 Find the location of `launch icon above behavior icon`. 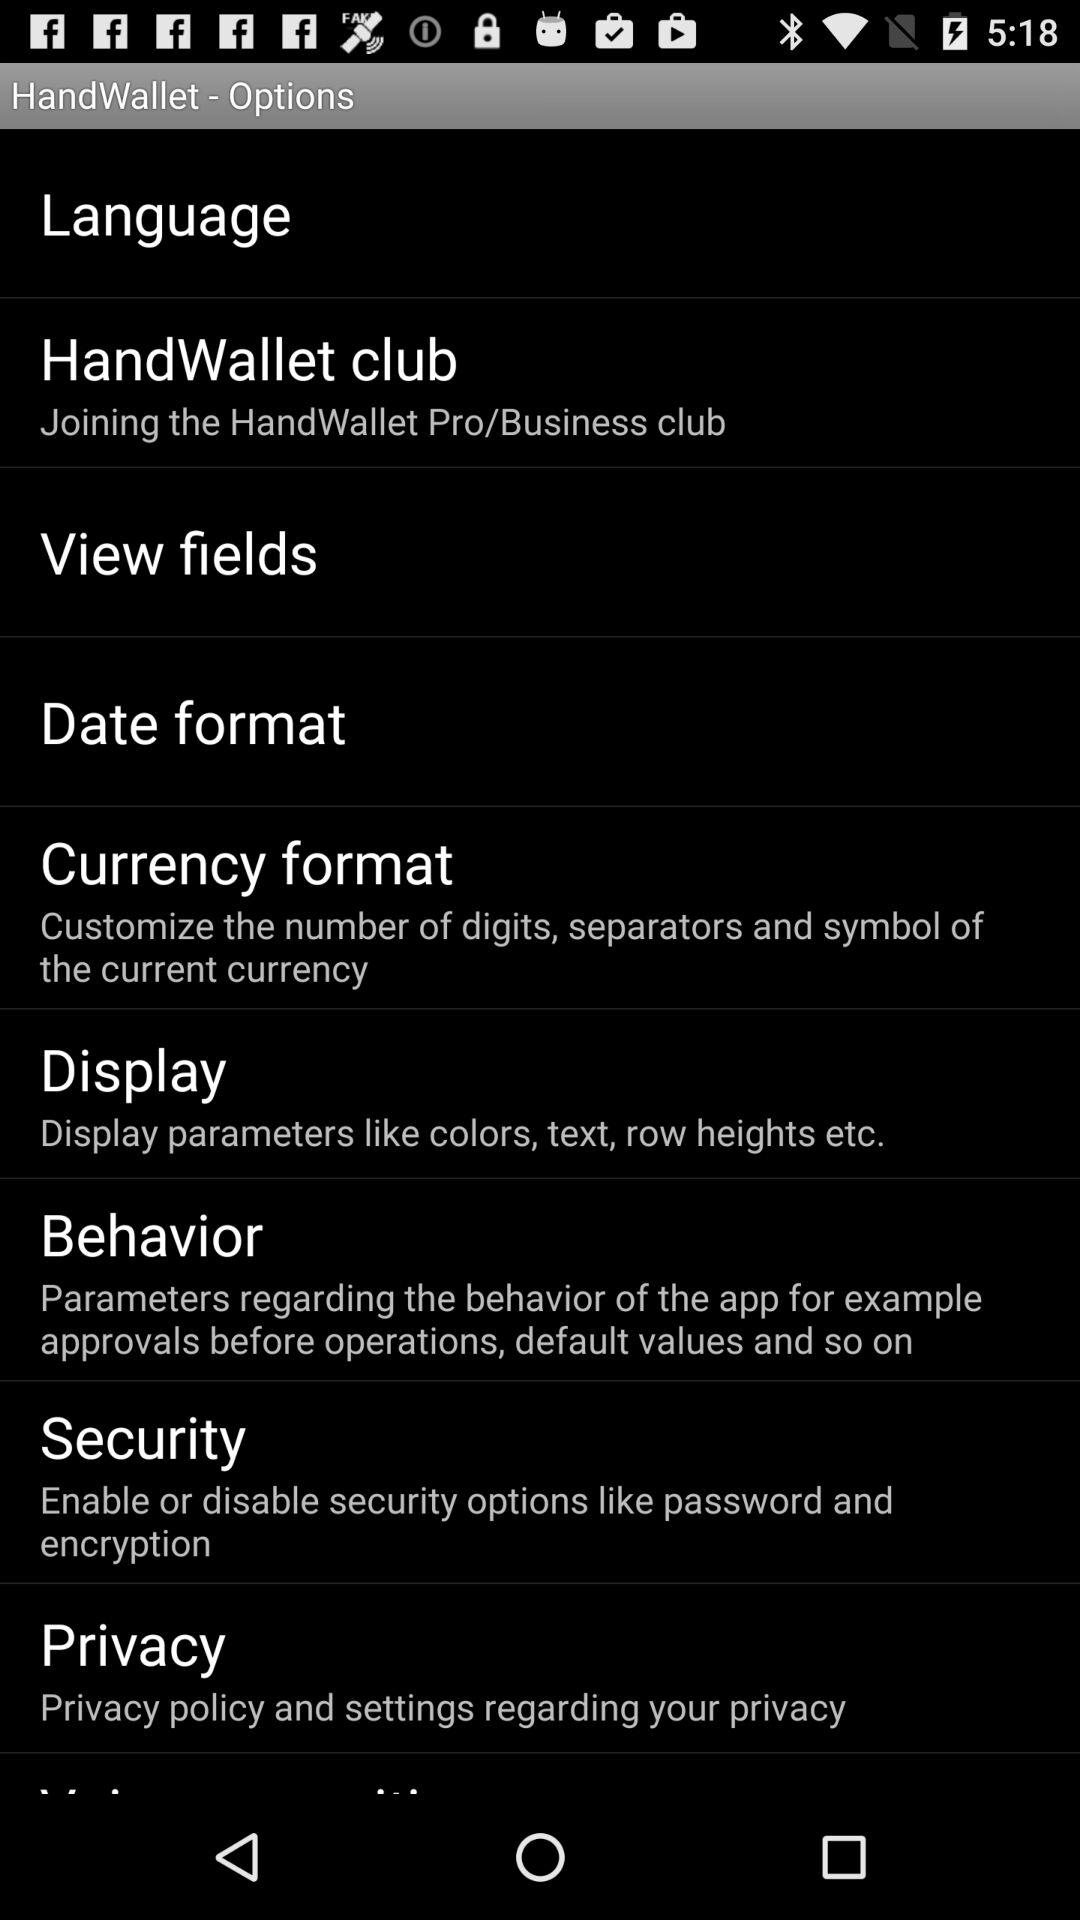

launch icon above behavior icon is located at coordinates (462, 1132).